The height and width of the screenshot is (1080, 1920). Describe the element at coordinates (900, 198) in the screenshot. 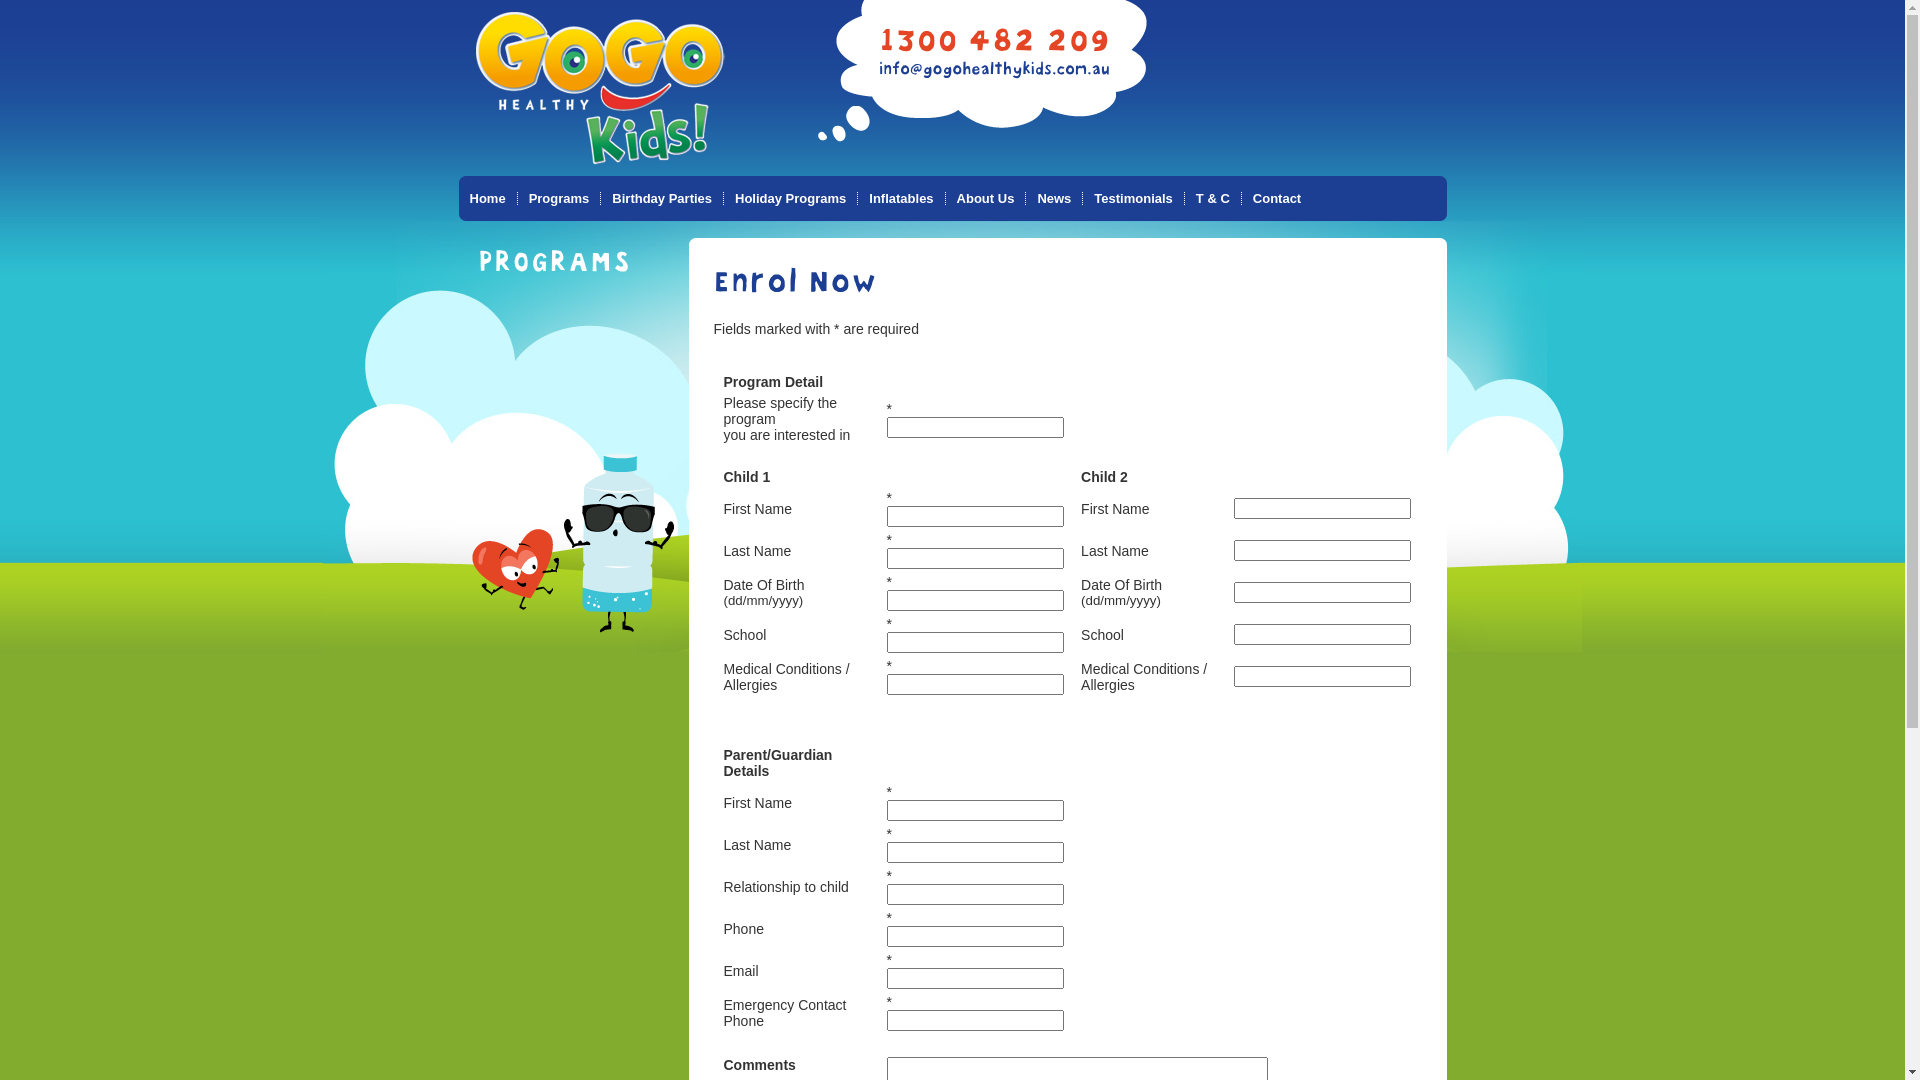

I see `Inflatables` at that location.